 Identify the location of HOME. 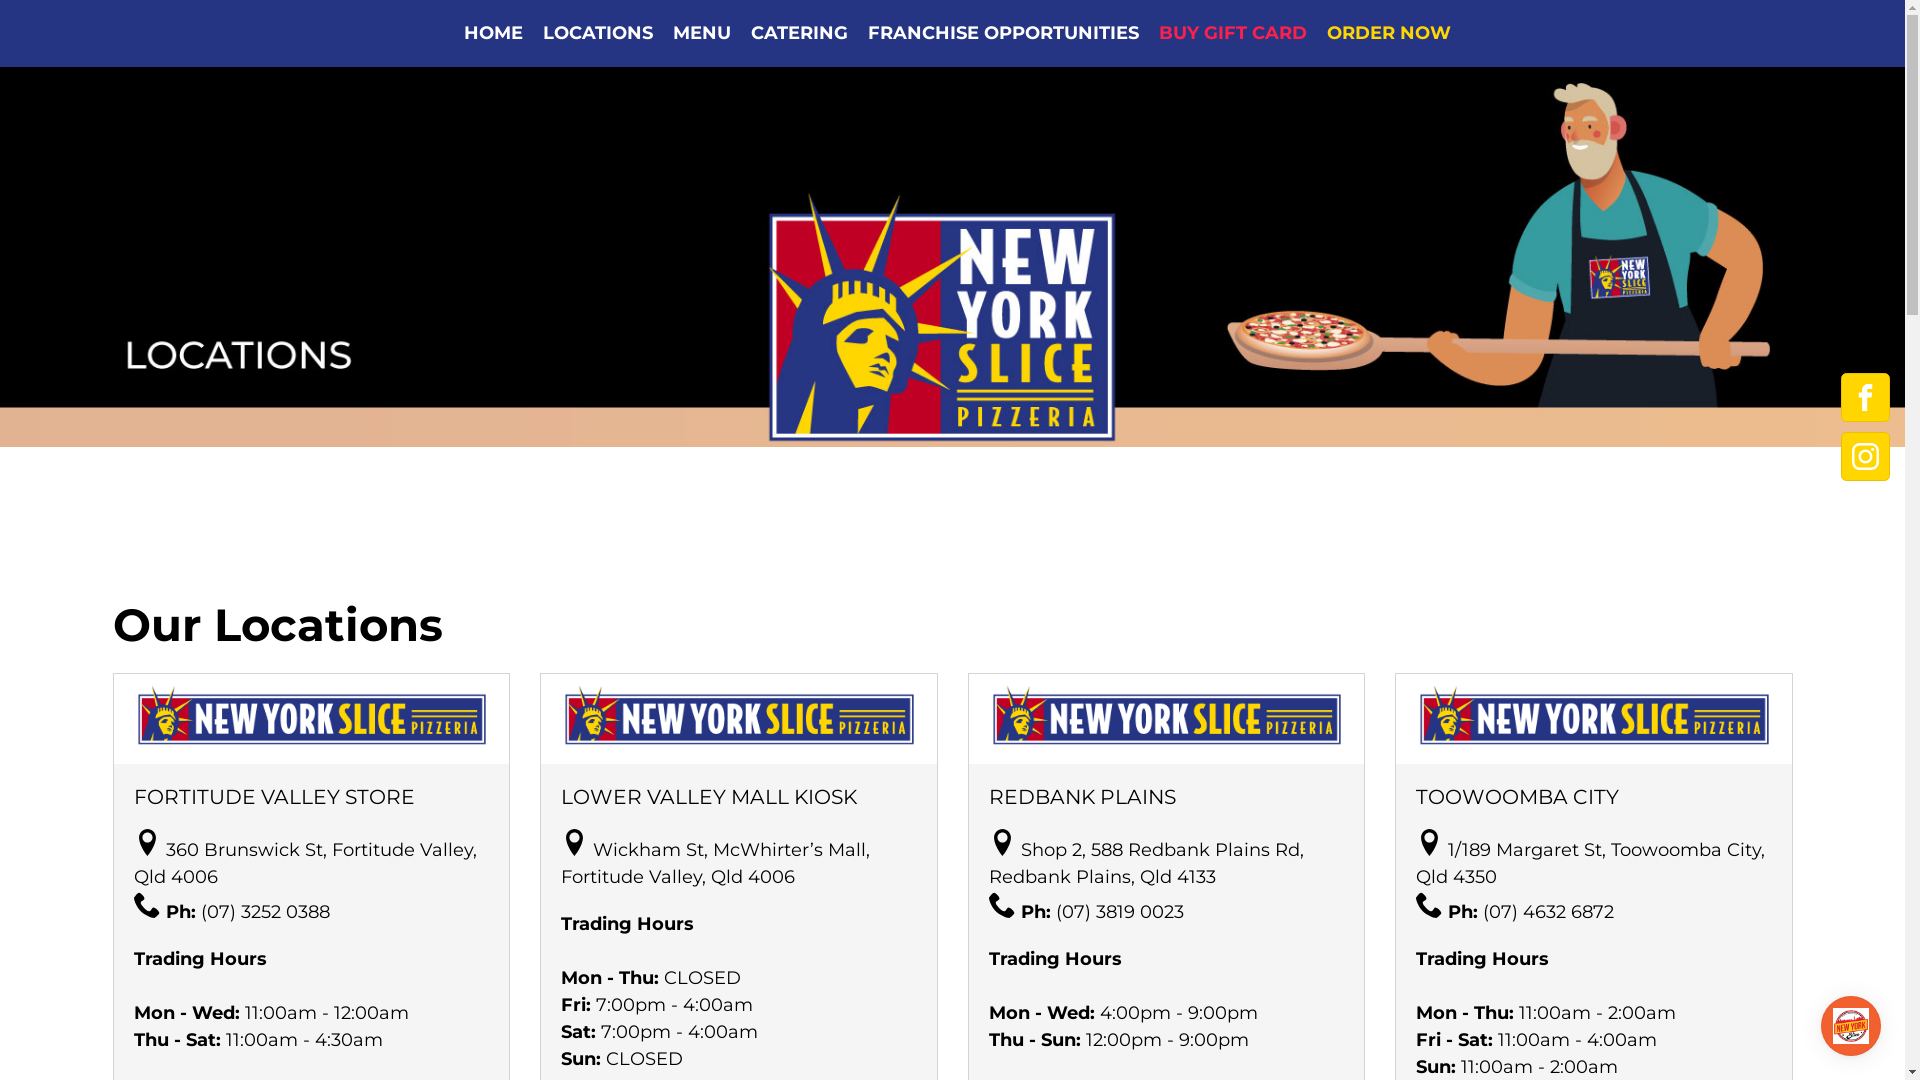
(494, 34).